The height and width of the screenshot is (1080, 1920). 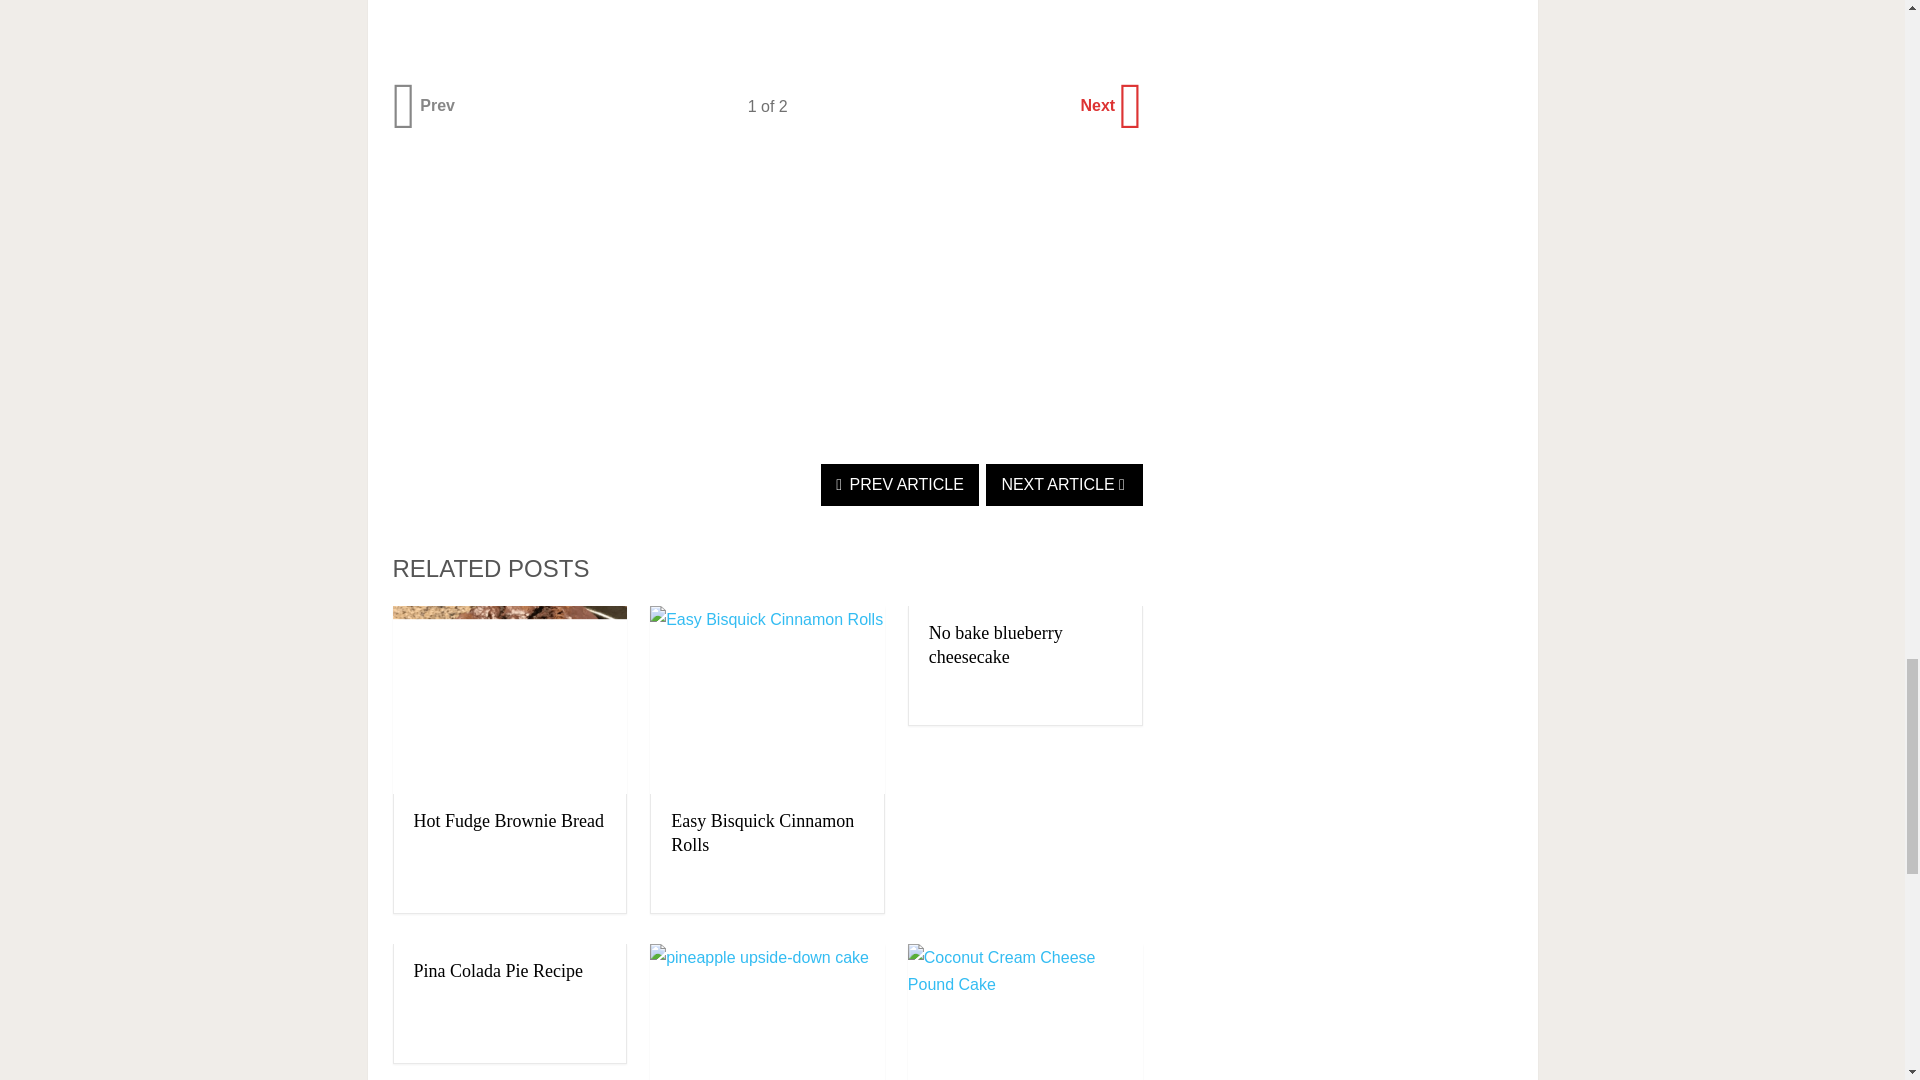 What do you see at coordinates (498, 970) in the screenshot?
I see `Pina Colada Pie Recipe` at bounding box center [498, 970].